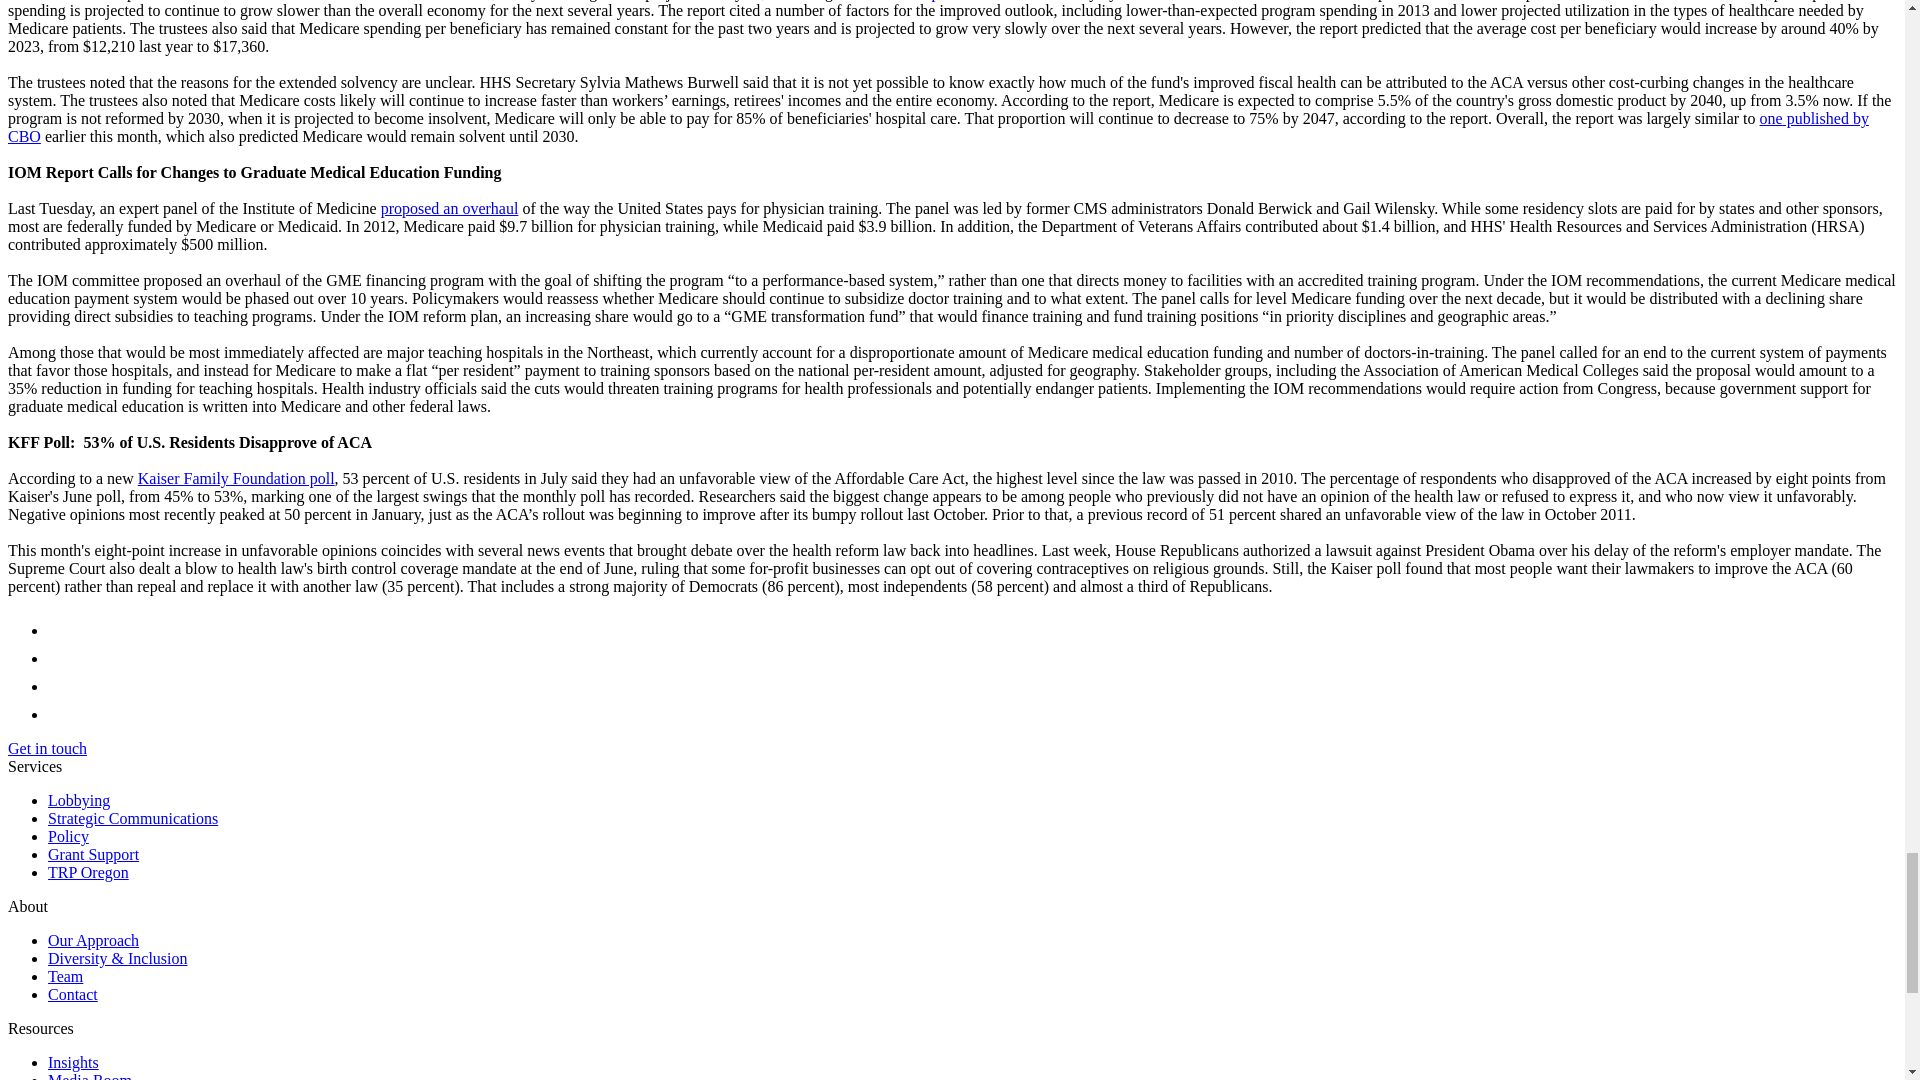 The image size is (1920, 1080). What do you see at coordinates (236, 478) in the screenshot?
I see `Kaiser Family Foundation poll` at bounding box center [236, 478].